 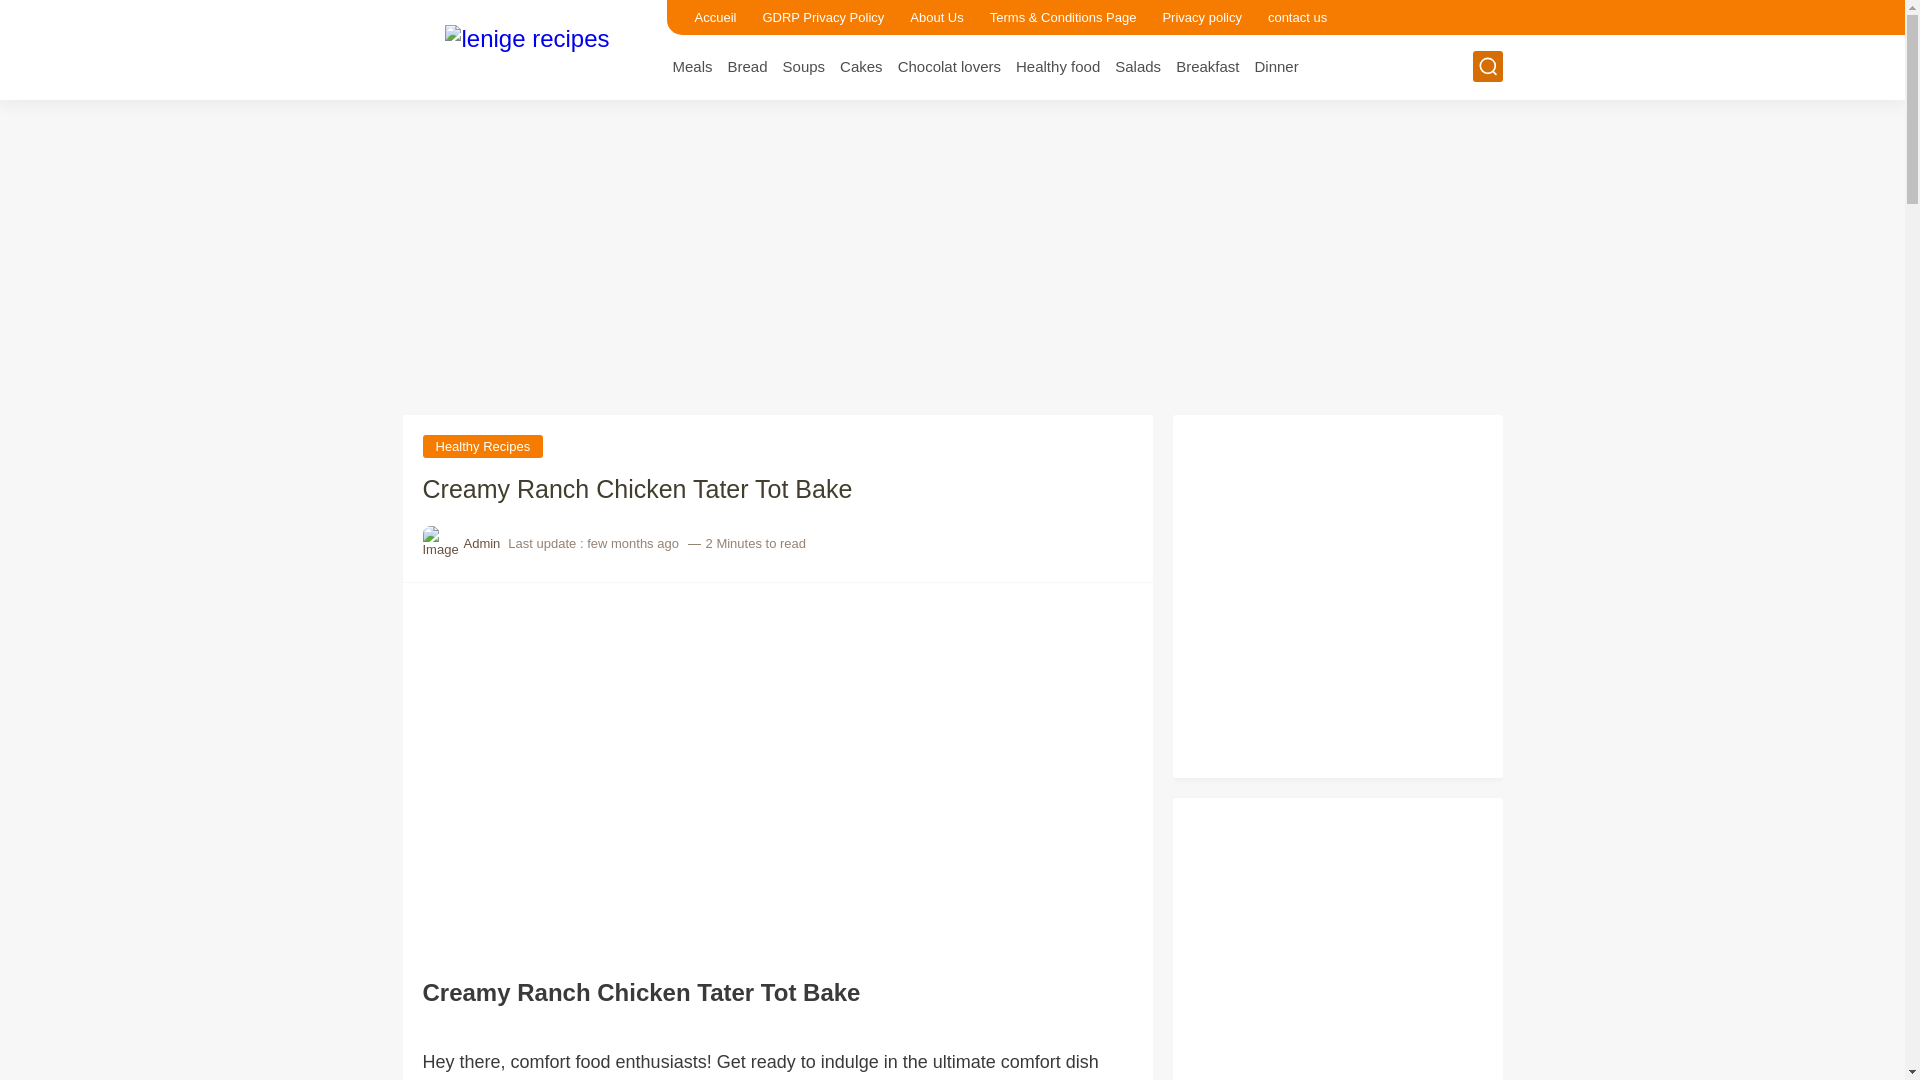 What do you see at coordinates (862, 66) in the screenshot?
I see `Cakes` at bounding box center [862, 66].